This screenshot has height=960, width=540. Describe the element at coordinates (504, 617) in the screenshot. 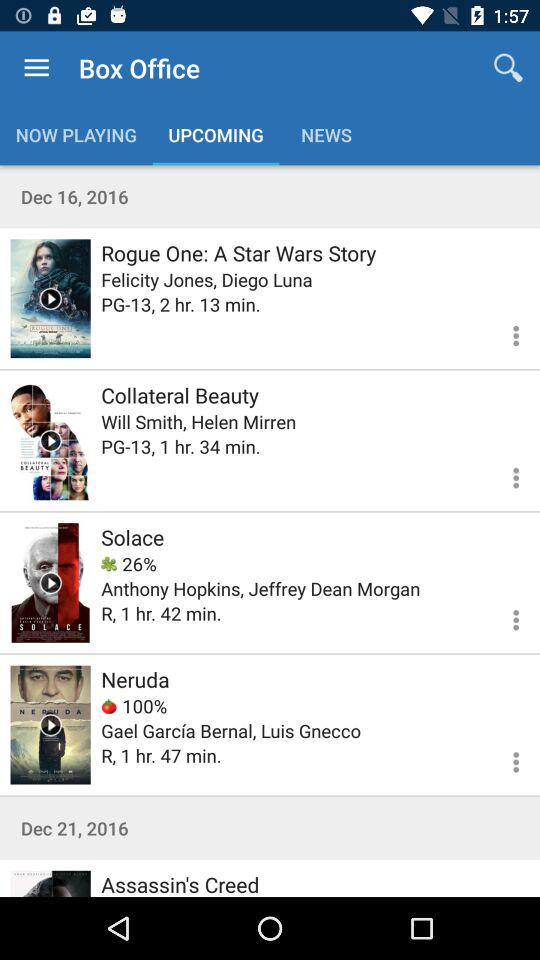

I see `more options` at that location.